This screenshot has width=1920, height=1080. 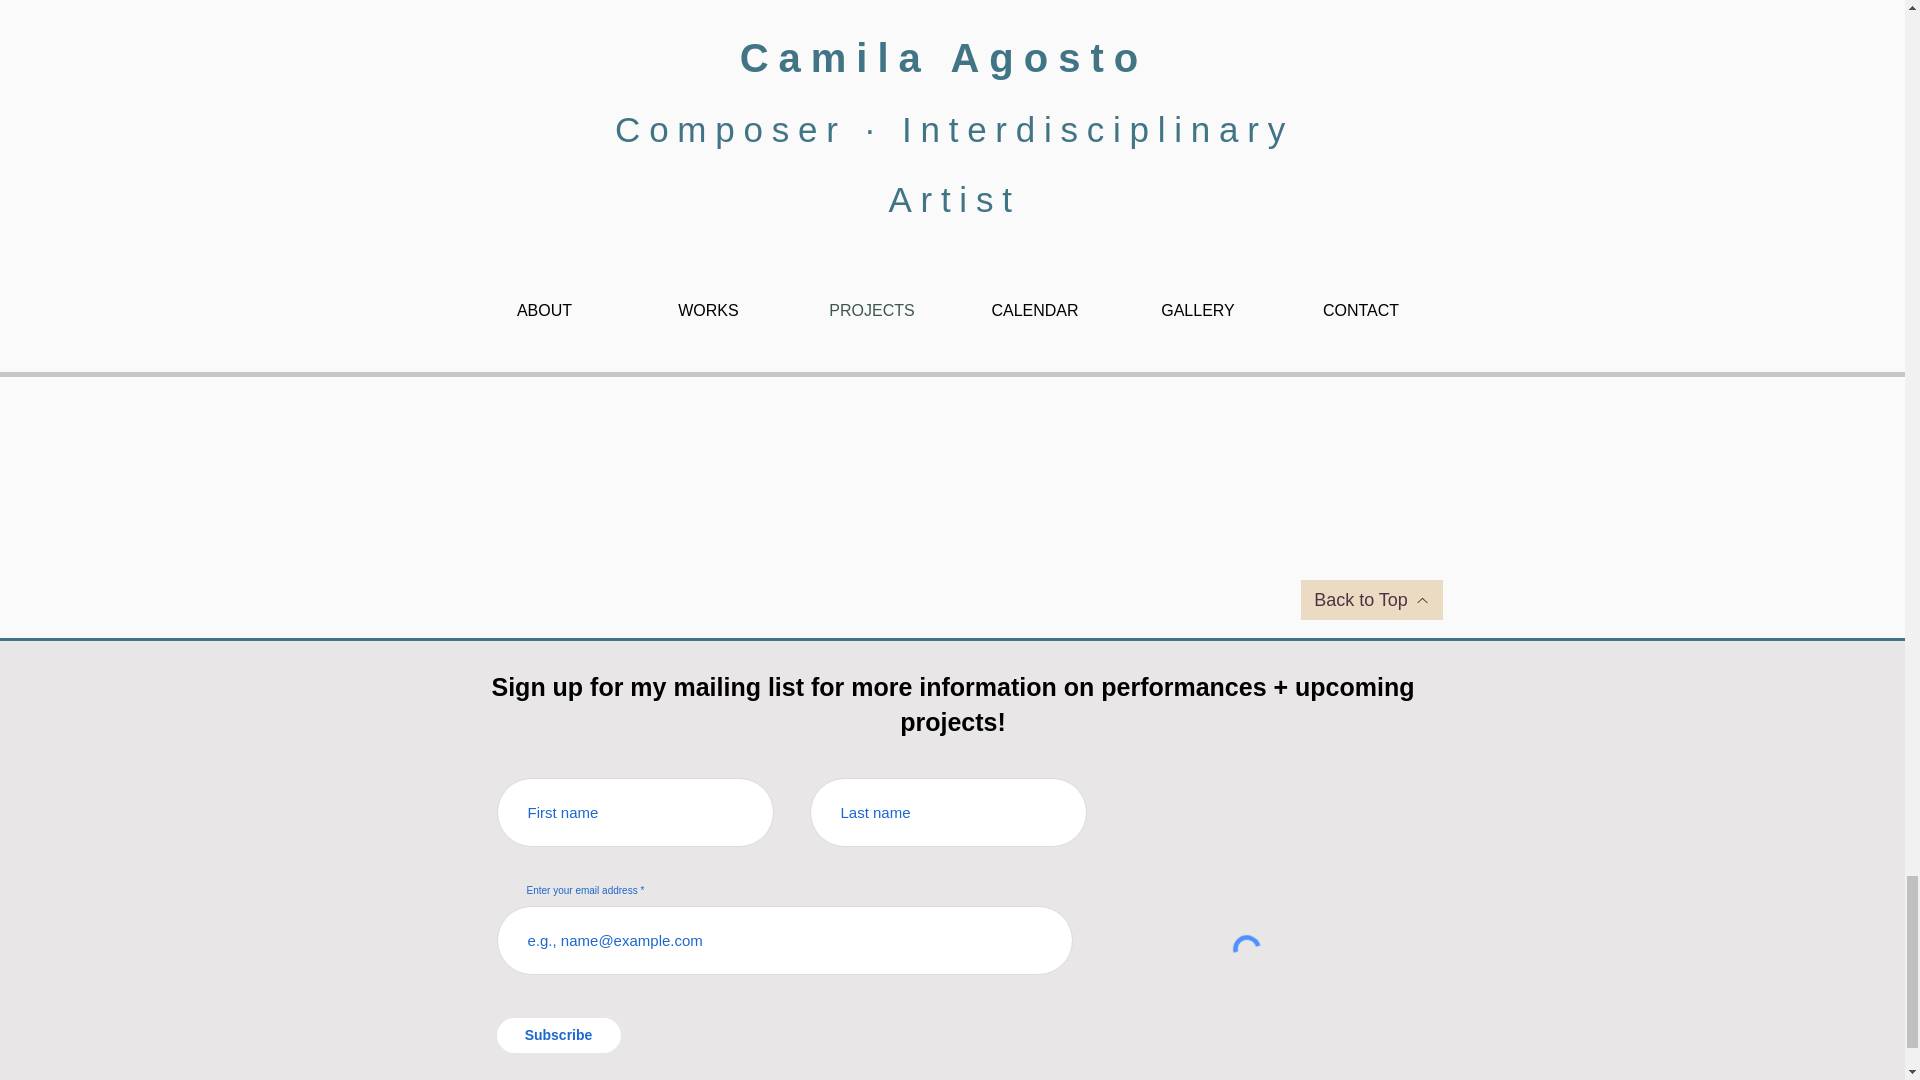 I want to click on Subscribe, so click(x=558, y=1036).